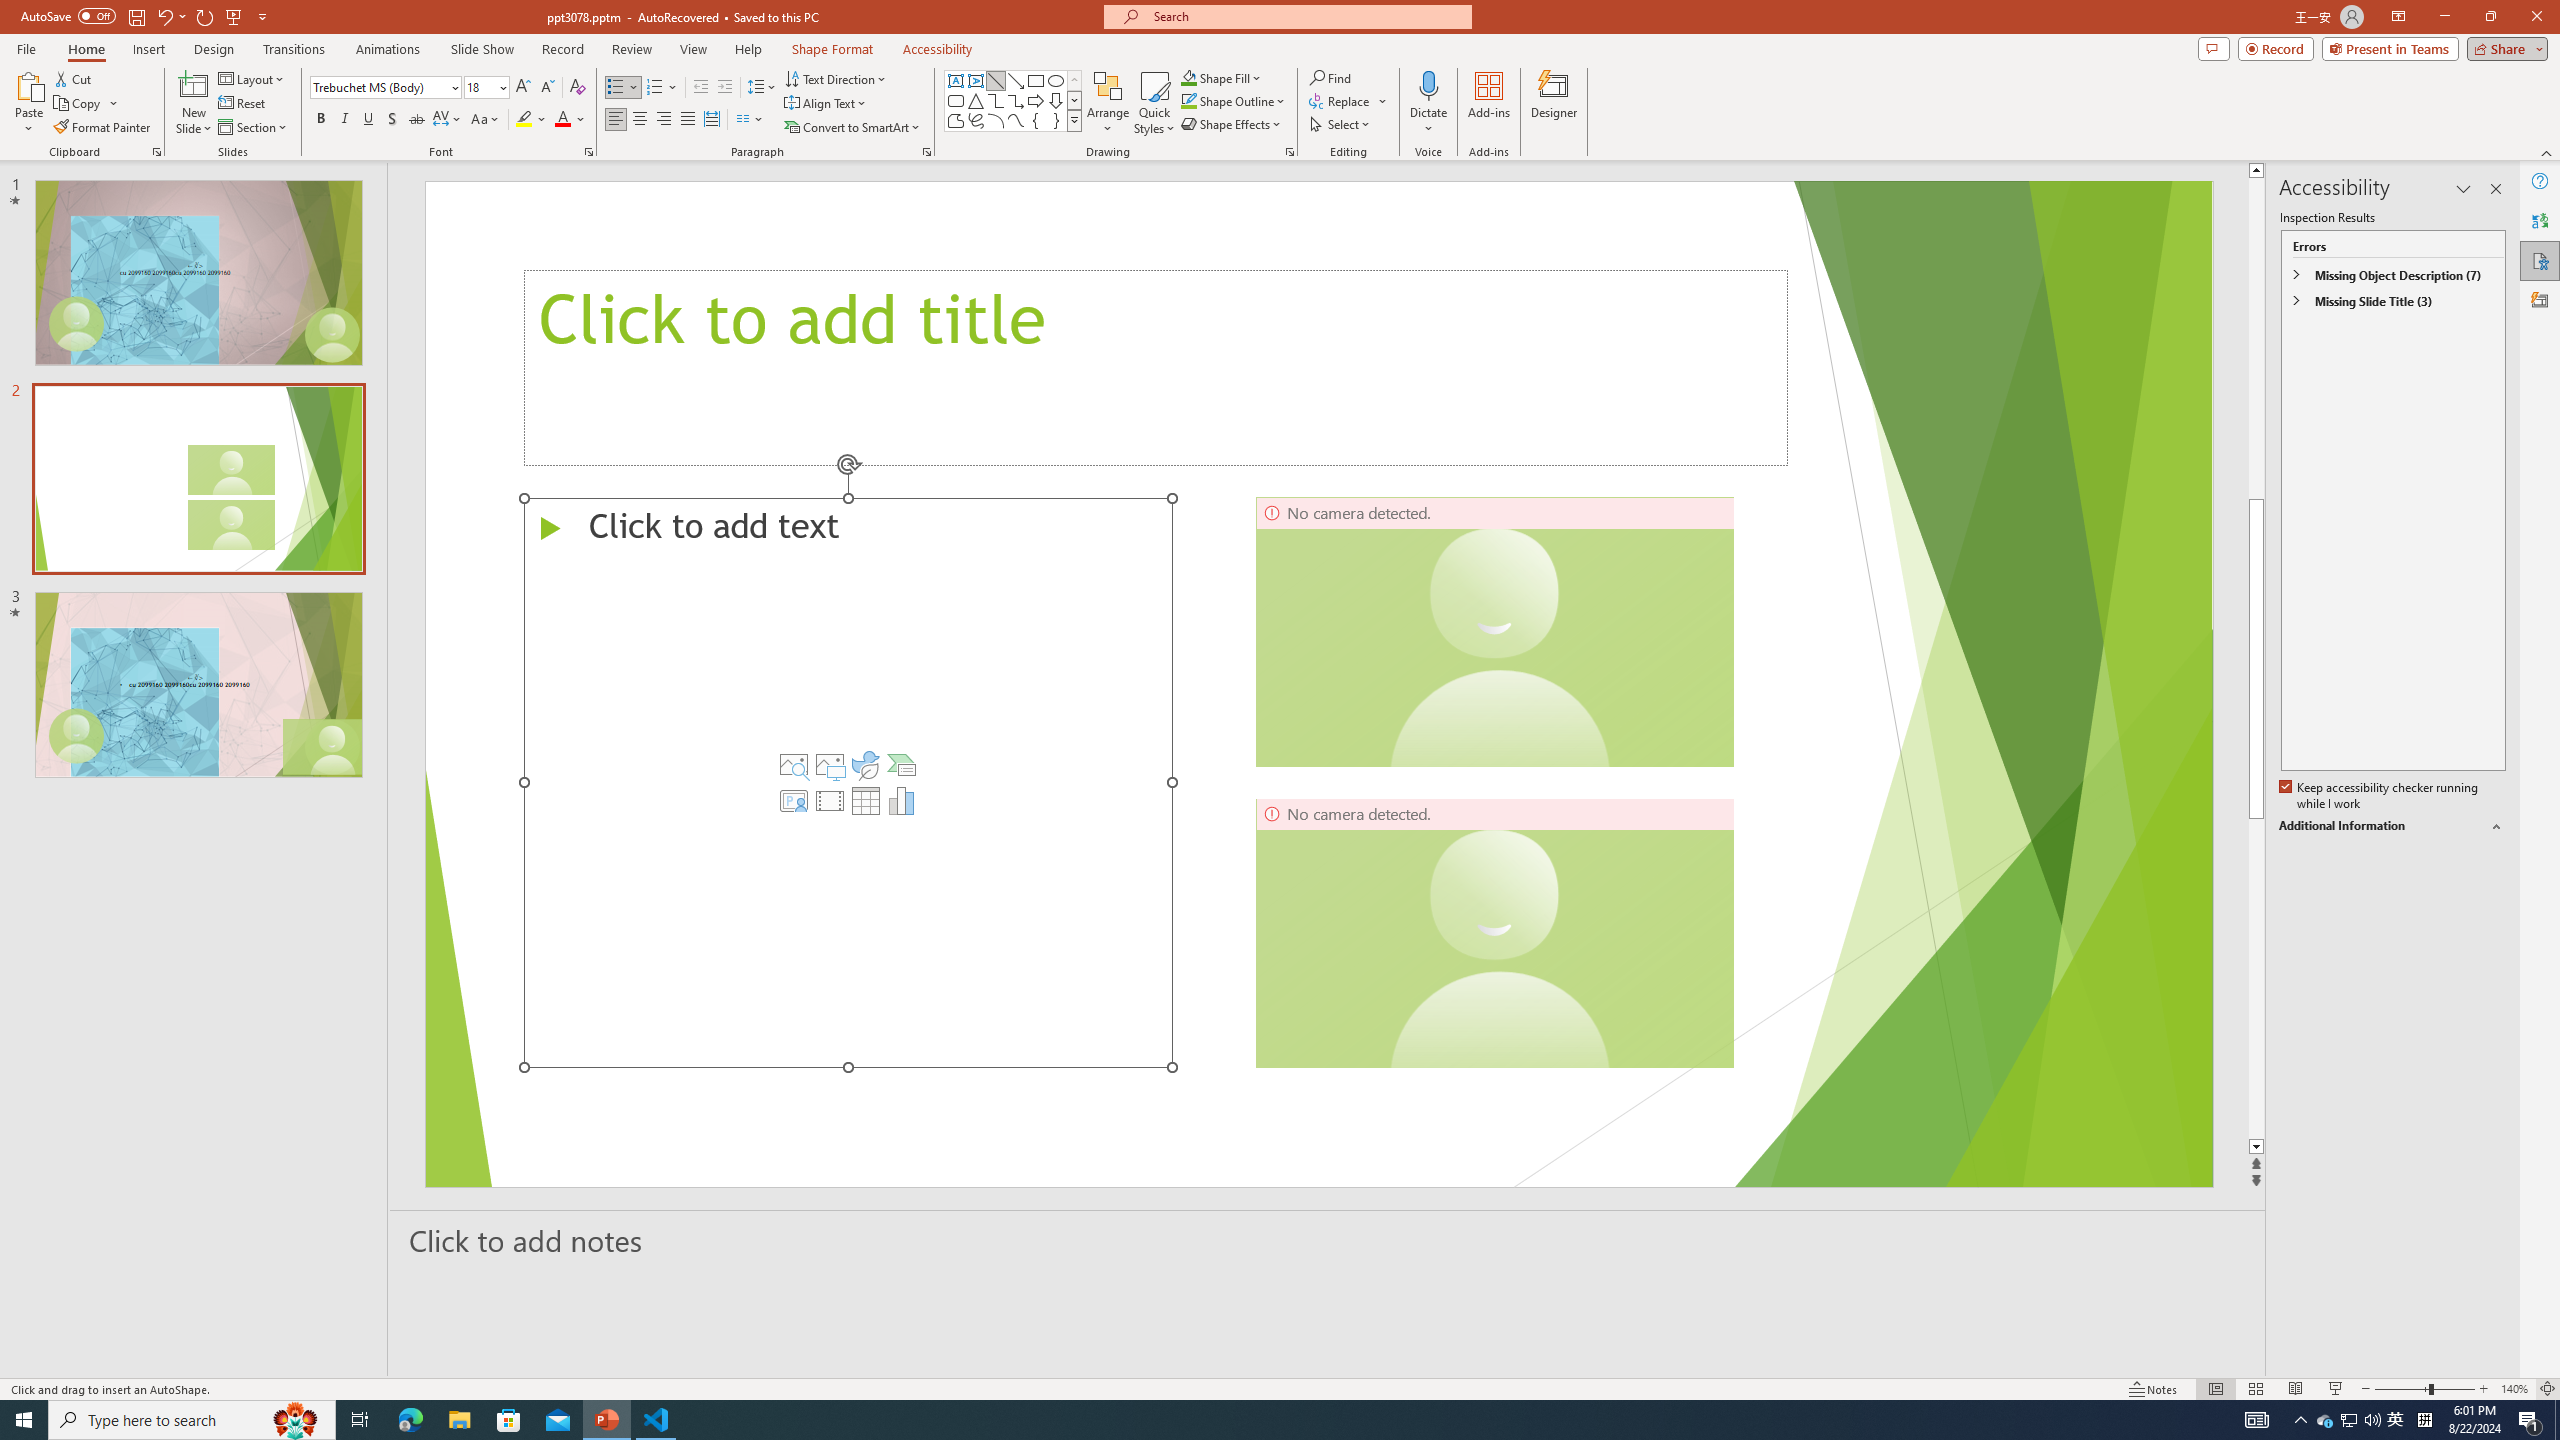  Describe the element at coordinates (956, 100) in the screenshot. I see `Rectangle: Rounded Corners` at that location.